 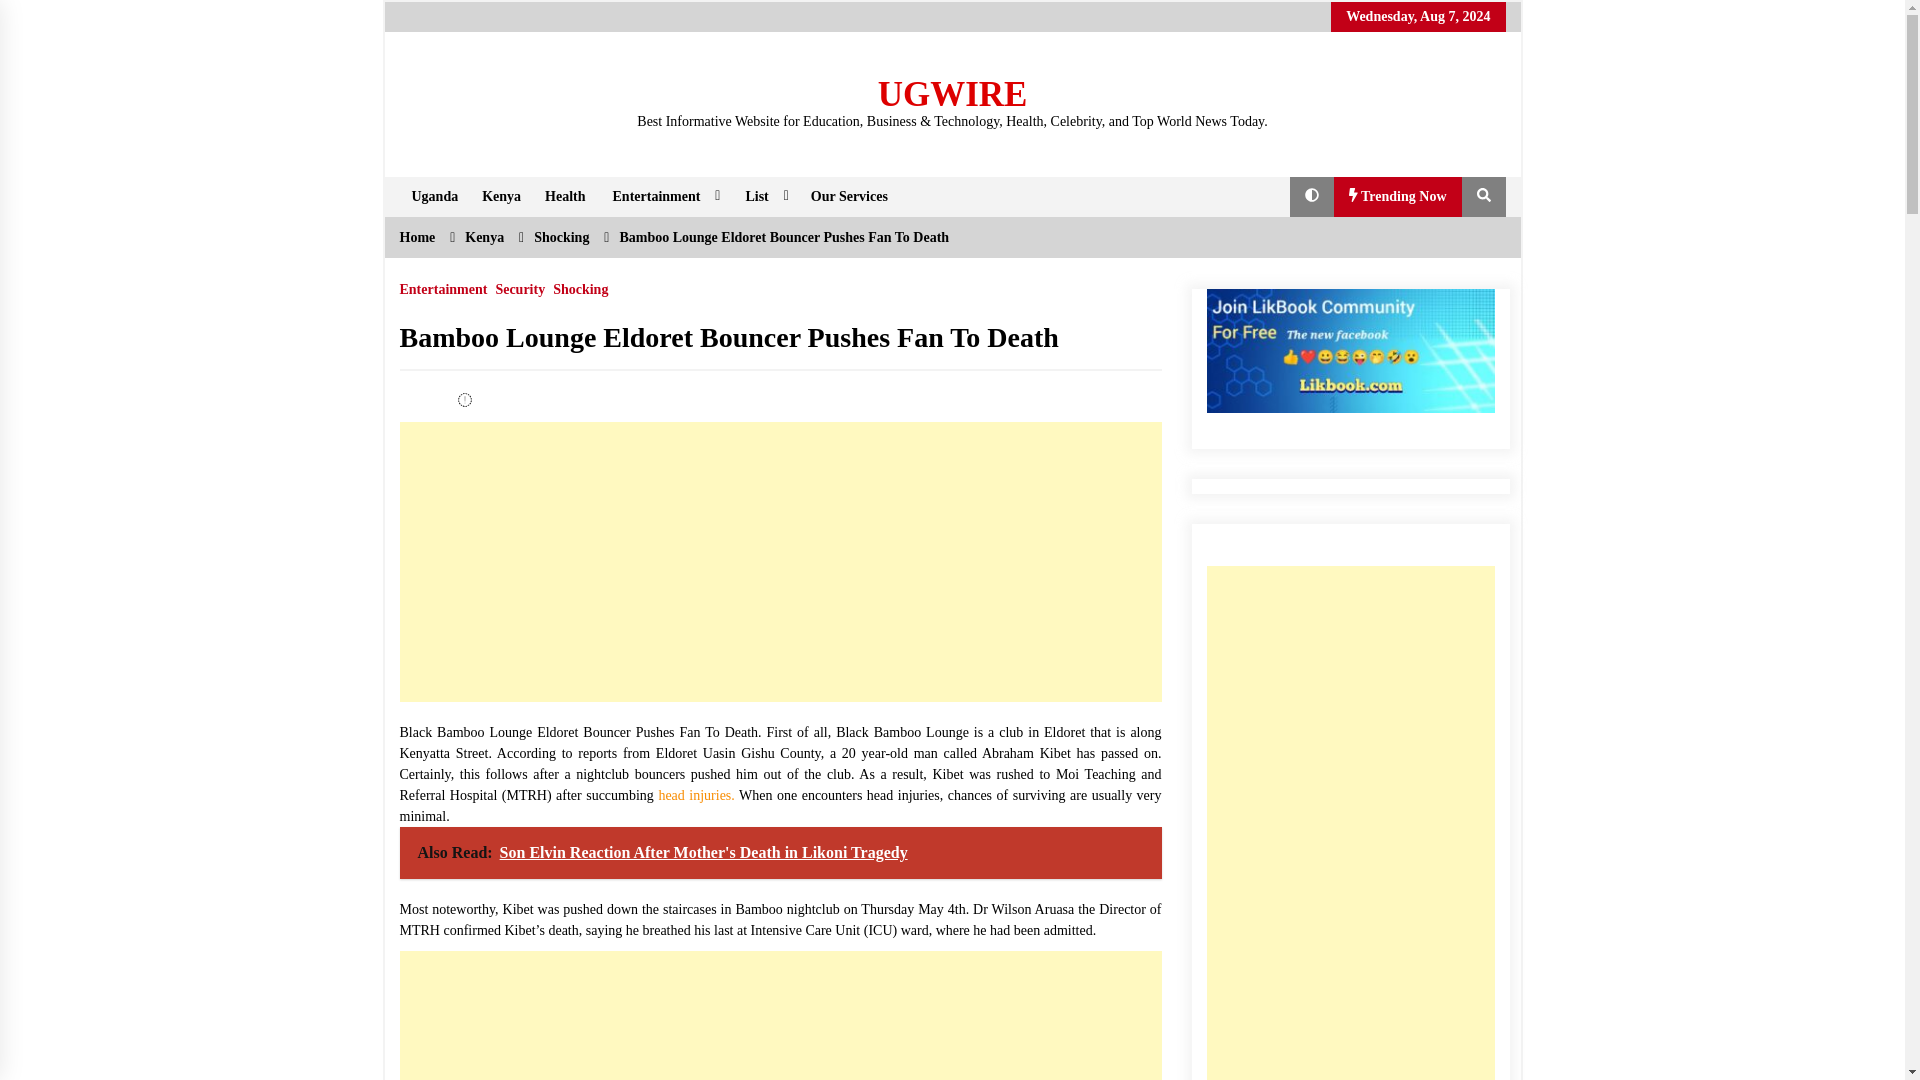 I want to click on Health, so click(x=565, y=197).